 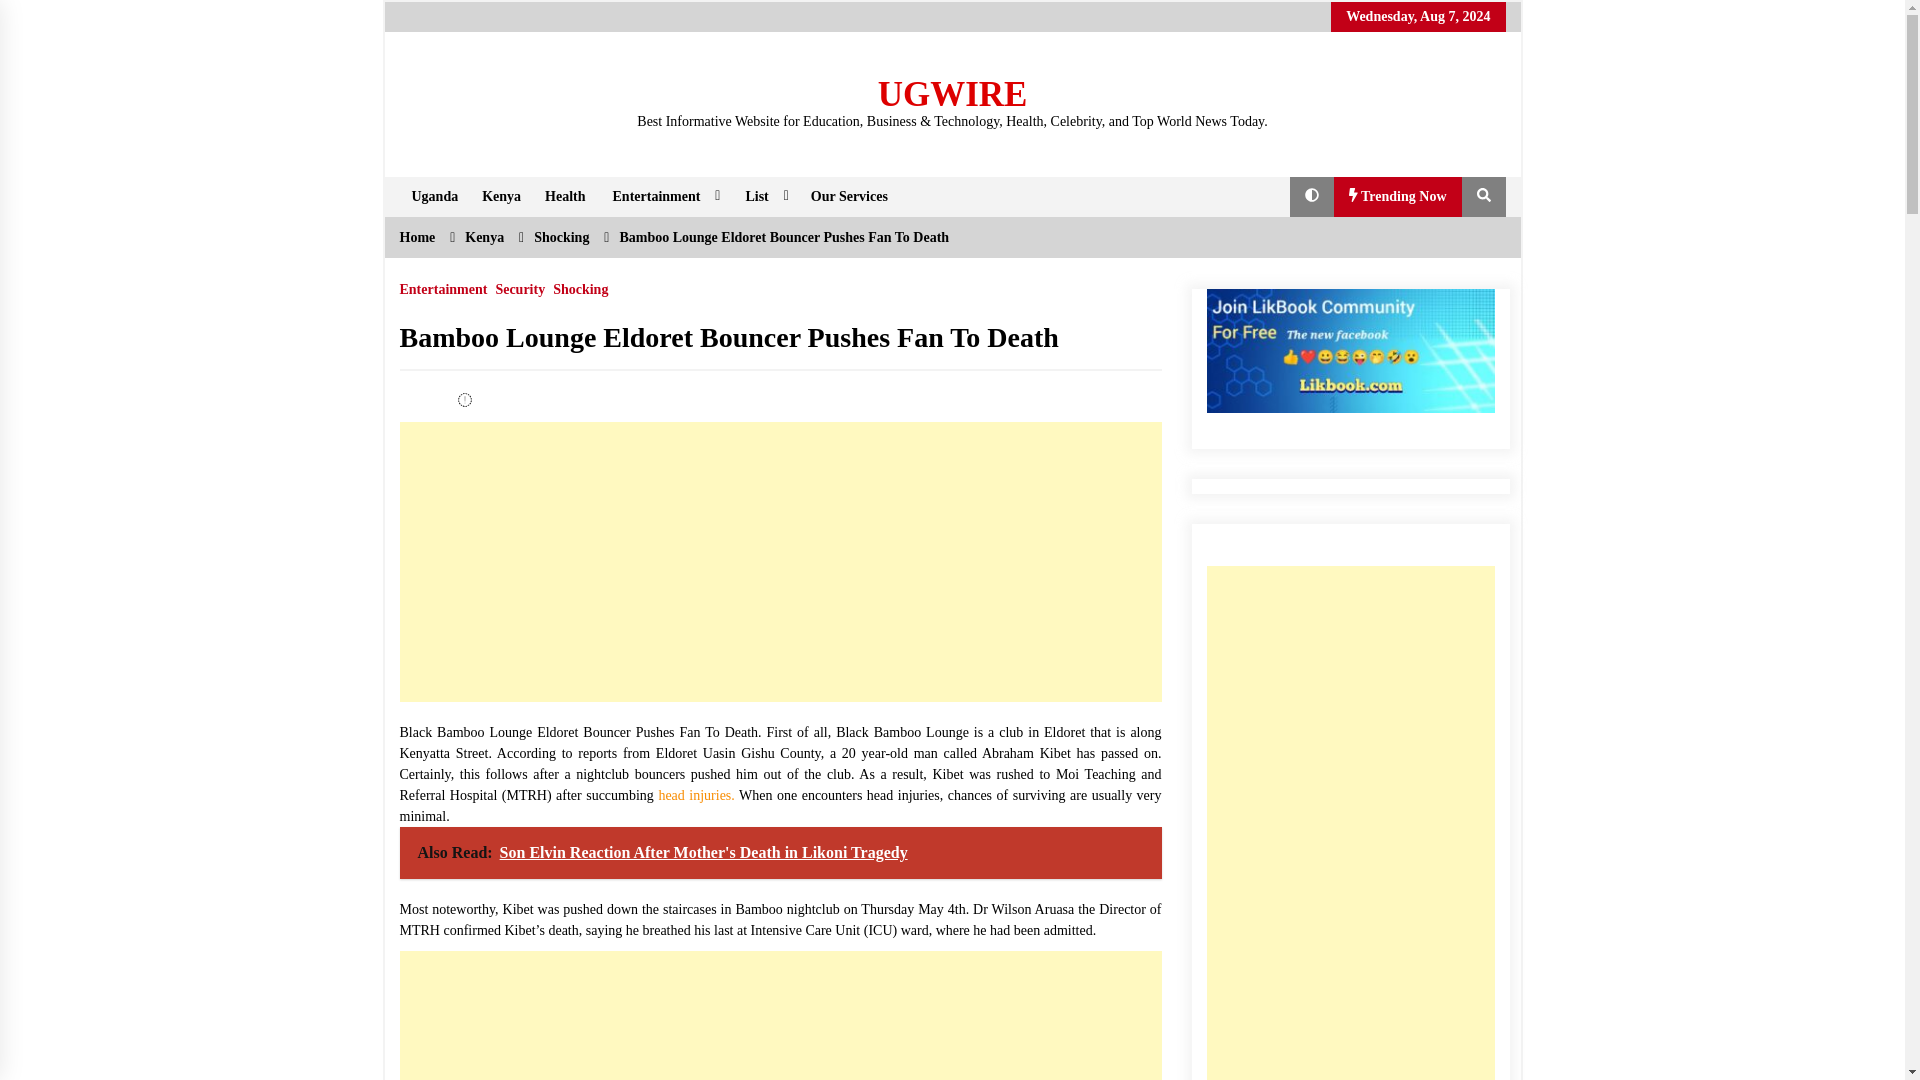 I want to click on Health, so click(x=565, y=197).